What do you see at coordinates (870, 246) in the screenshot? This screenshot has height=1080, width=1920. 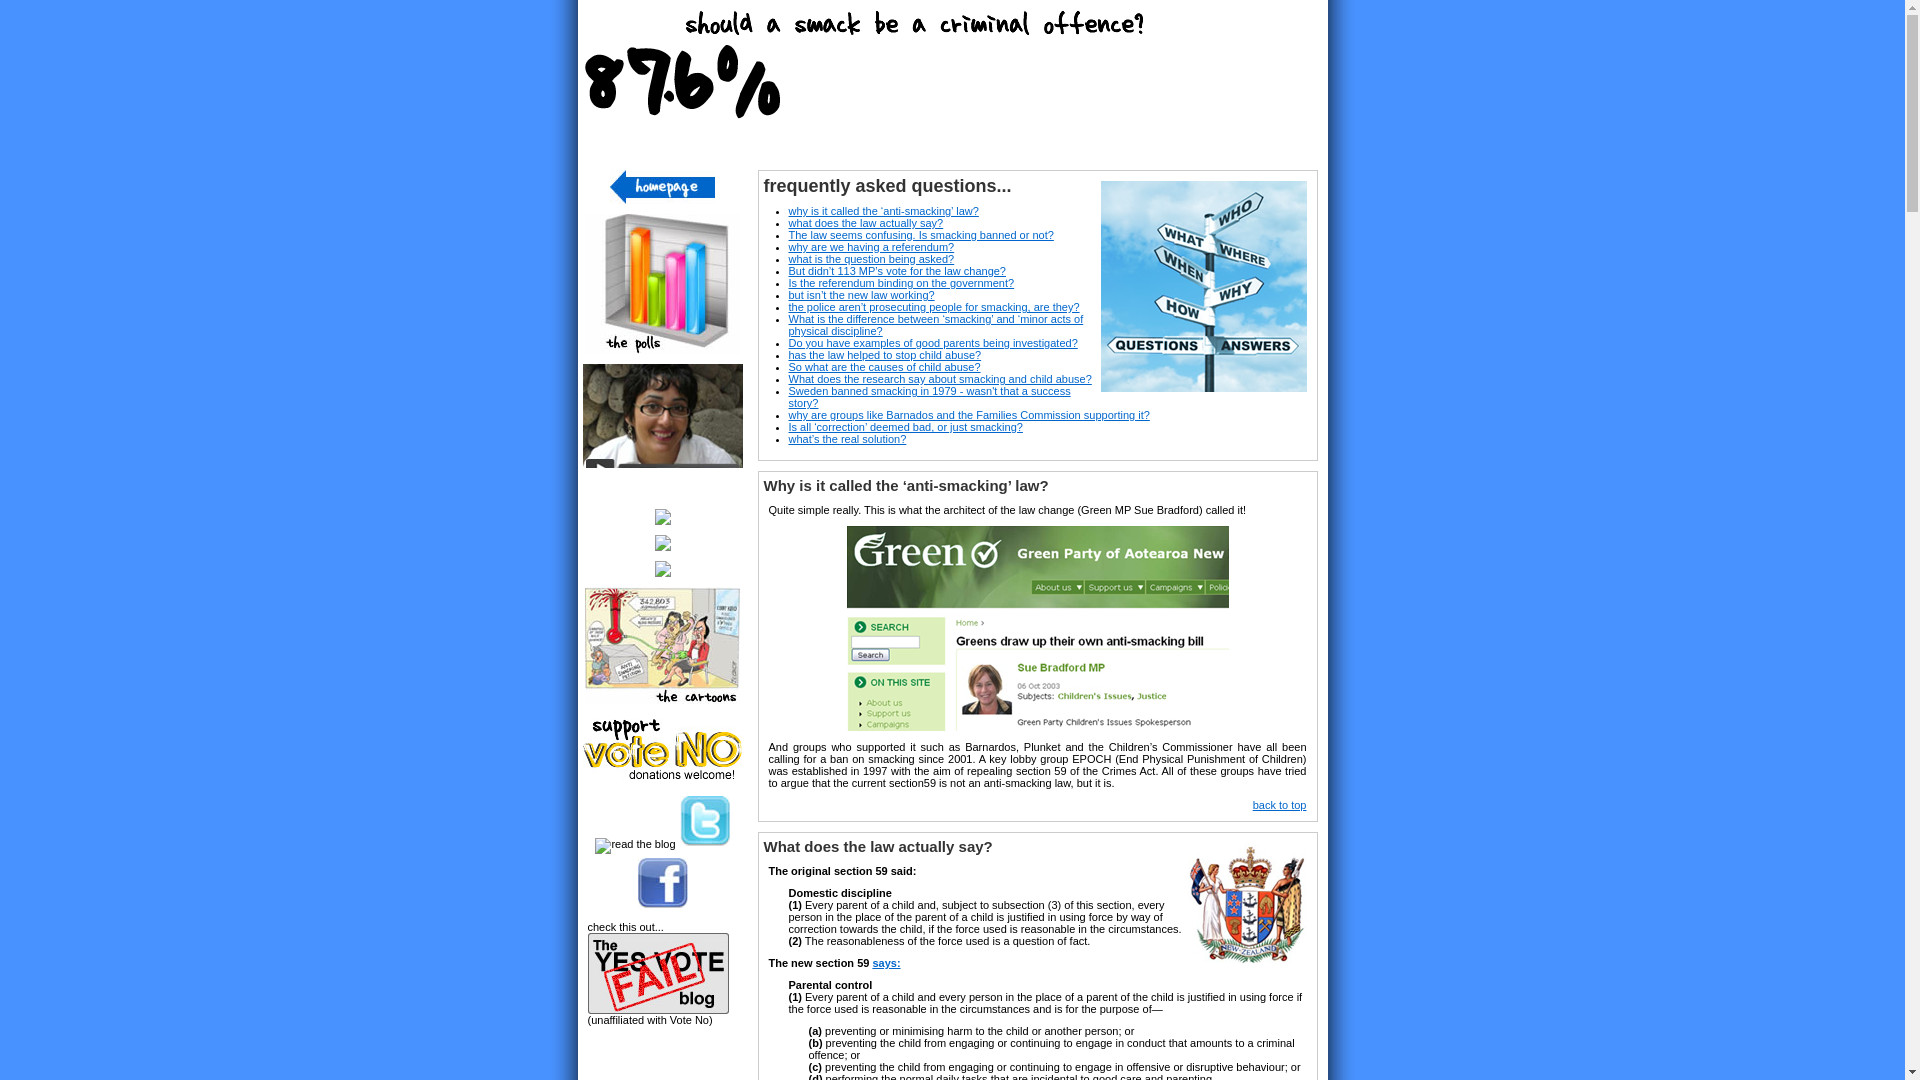 I see `why are we having a referendum?` at bounding box center [870, 246].